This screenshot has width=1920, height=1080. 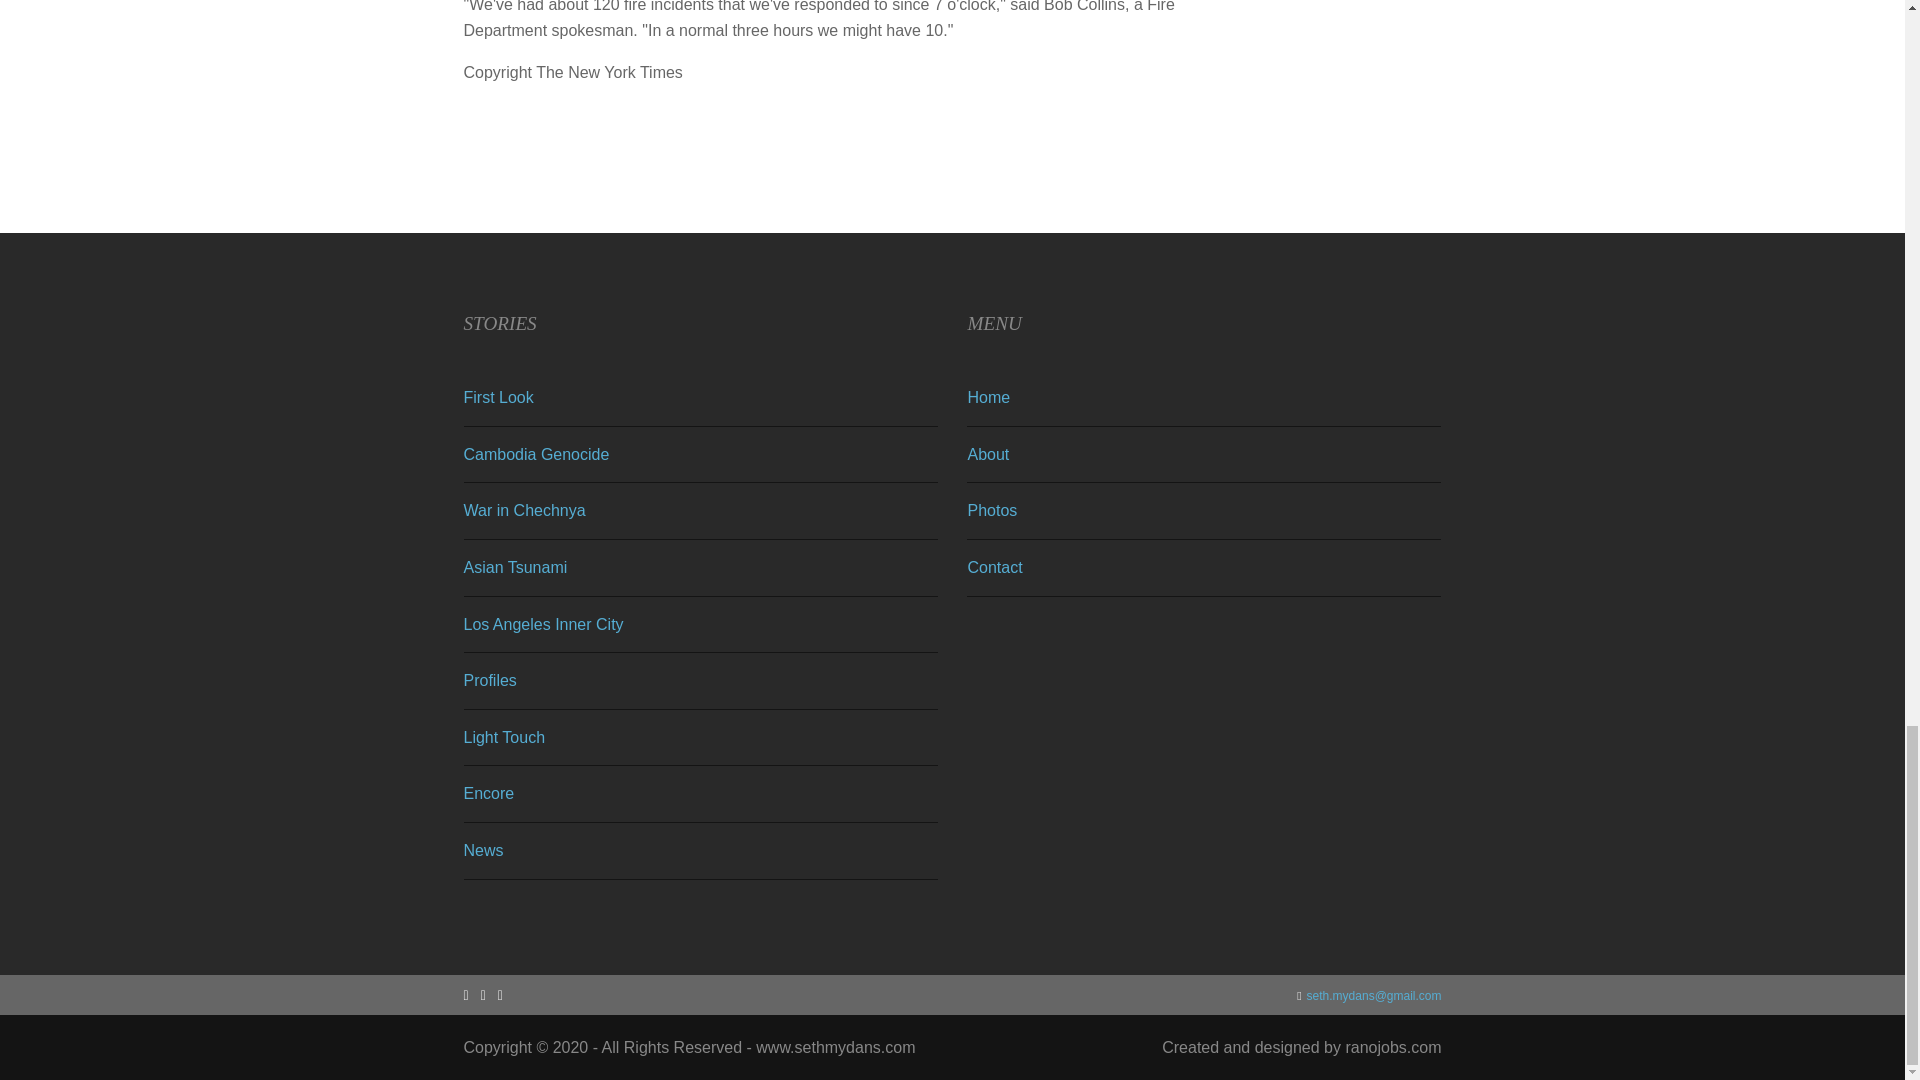 I want to click on About, so click(x=988, y=454).